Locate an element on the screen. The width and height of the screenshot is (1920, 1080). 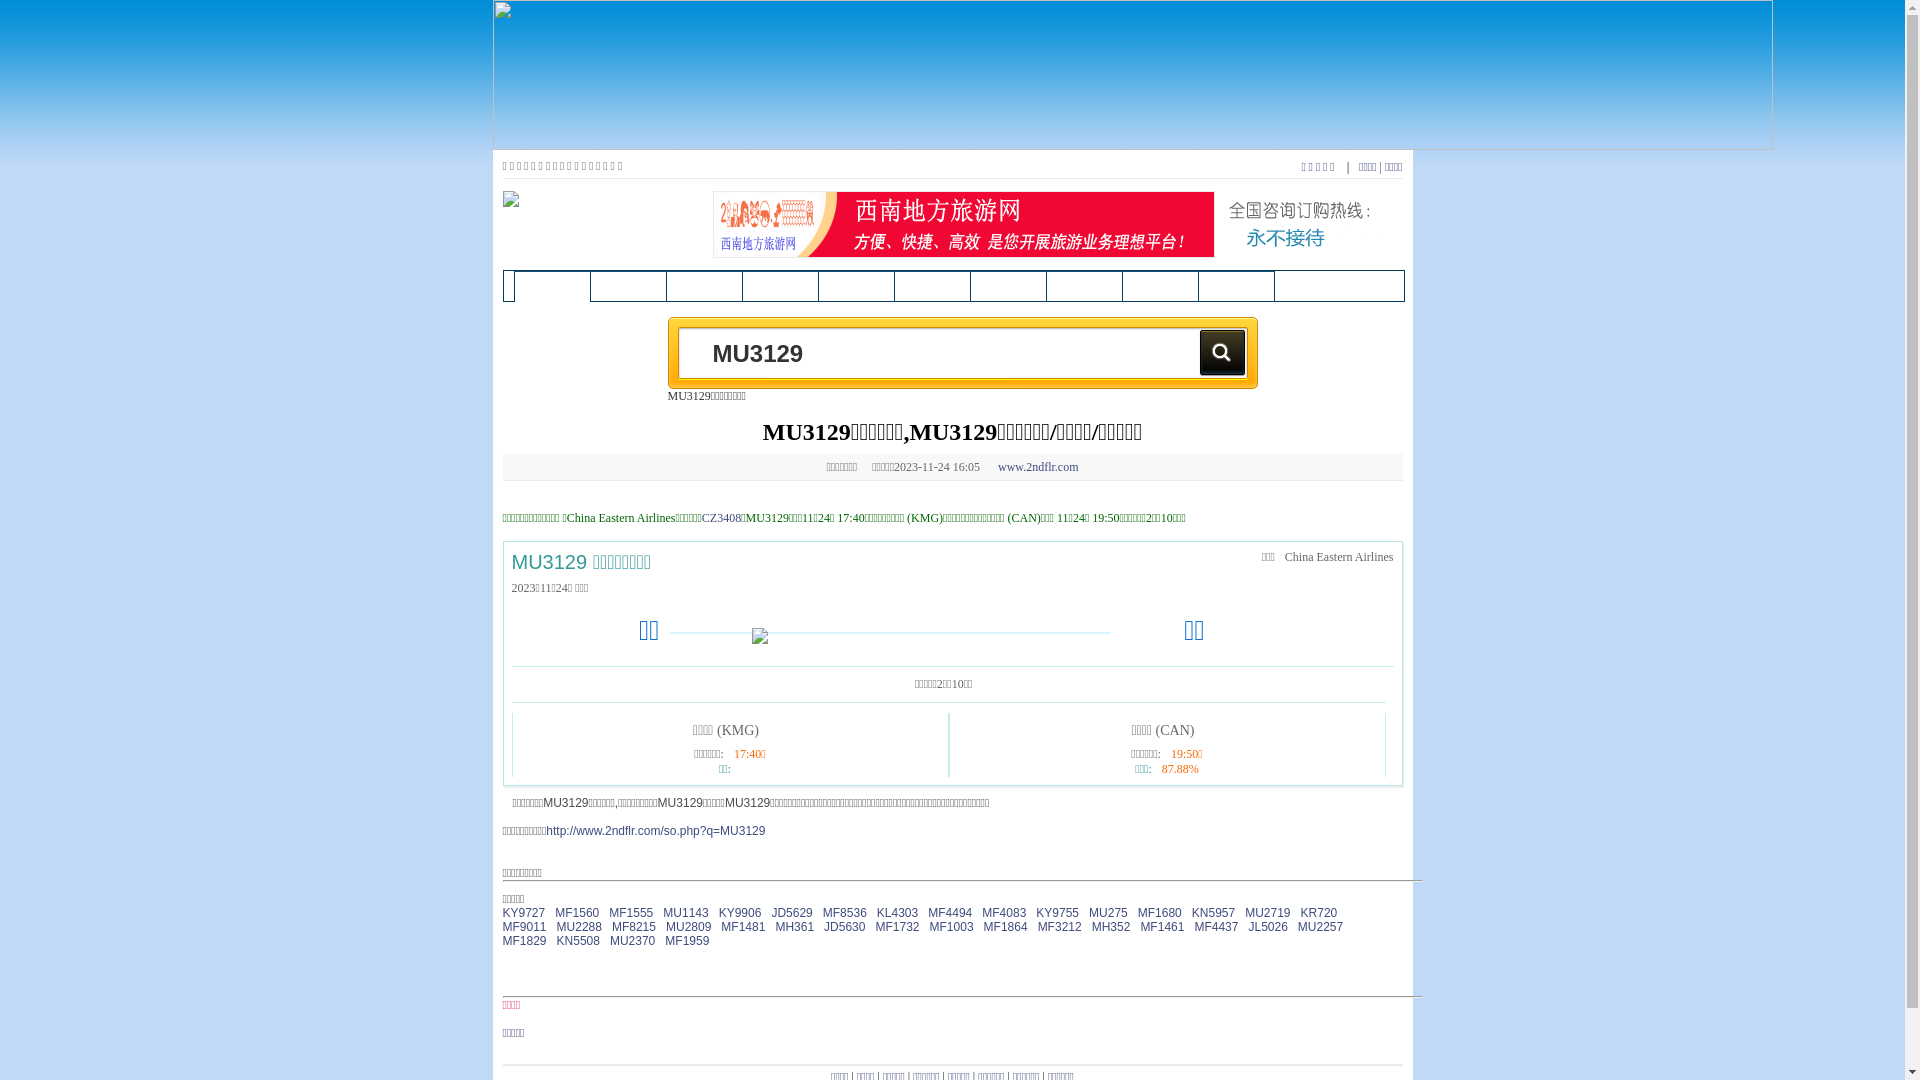
www.2ndflr.com is located at coordinates (1038, 467).